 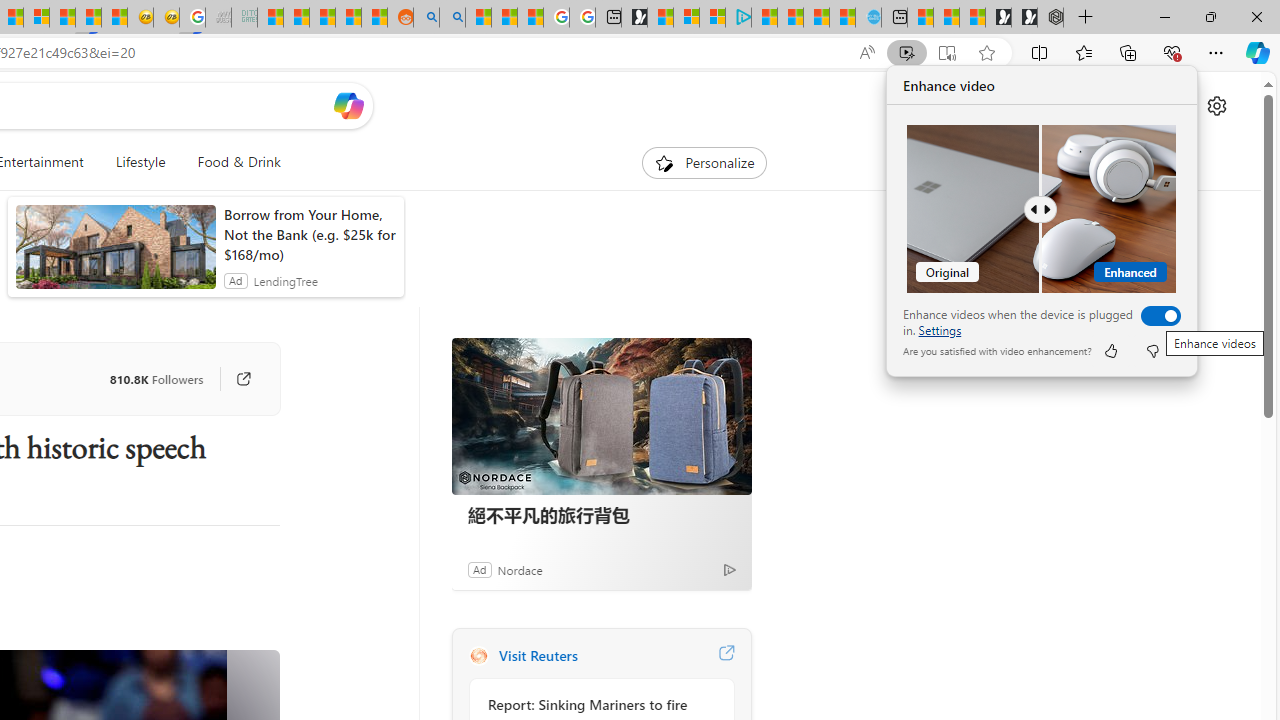 I want to click on Borrow from Your Home, Not the Bank (e.g. $25k for $168/mo), so click(x=308, y=234).